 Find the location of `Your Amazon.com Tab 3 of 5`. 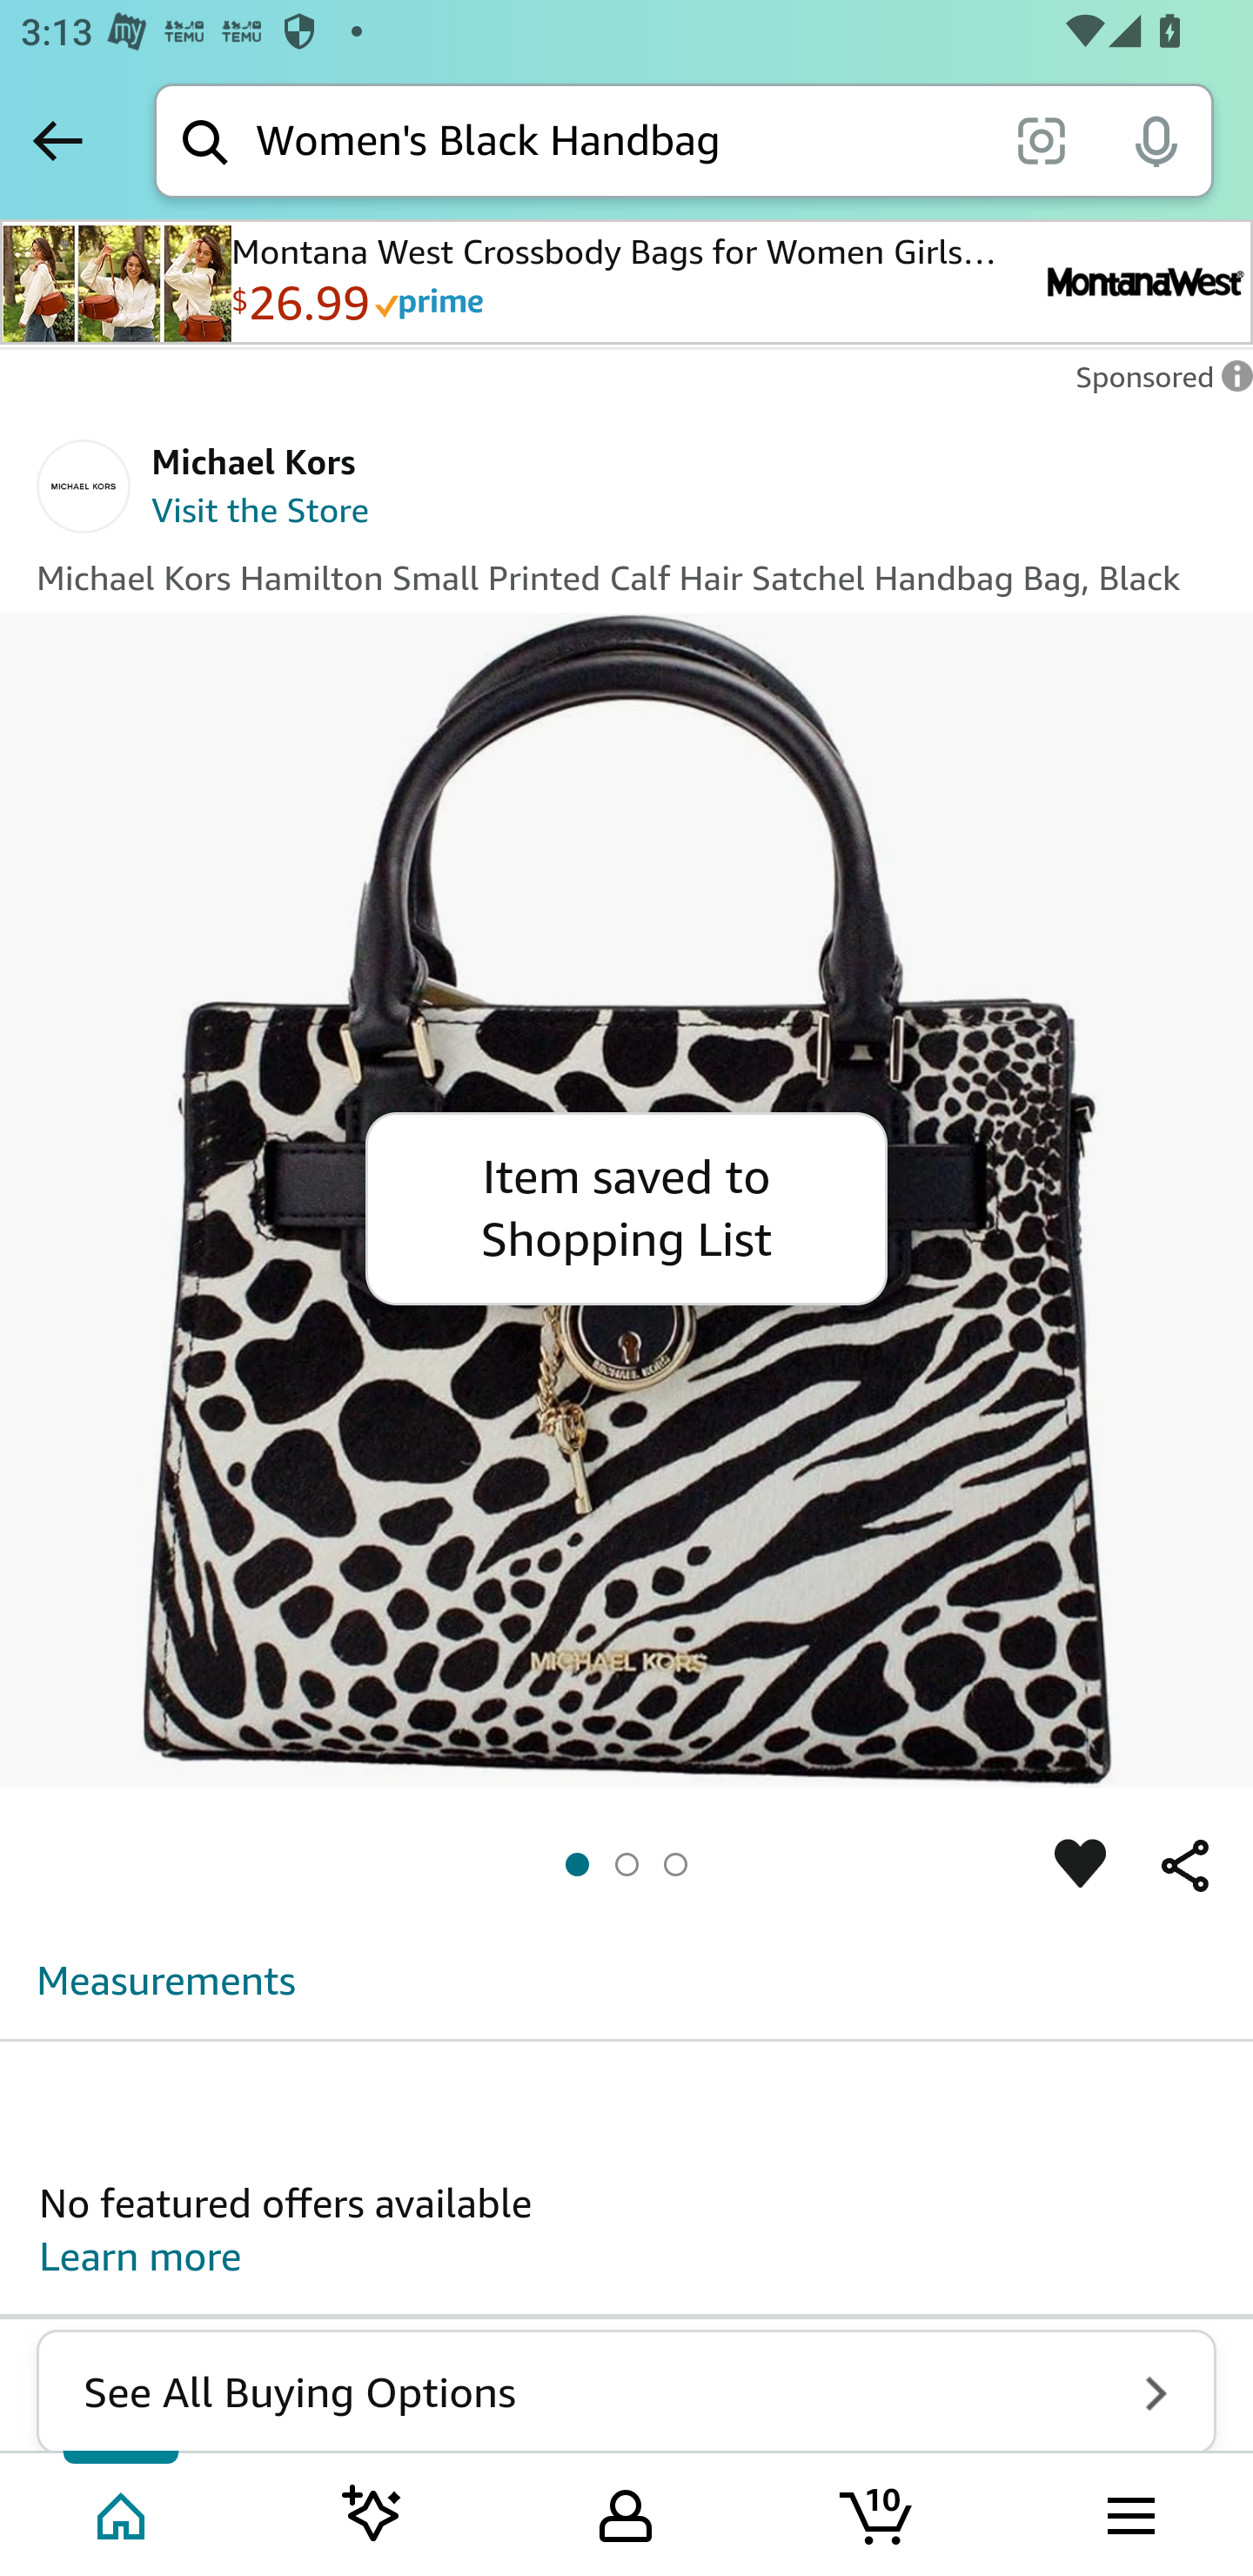

Your Amazon.com Tab 3 of 5 is located at coordinates (626, 2512).